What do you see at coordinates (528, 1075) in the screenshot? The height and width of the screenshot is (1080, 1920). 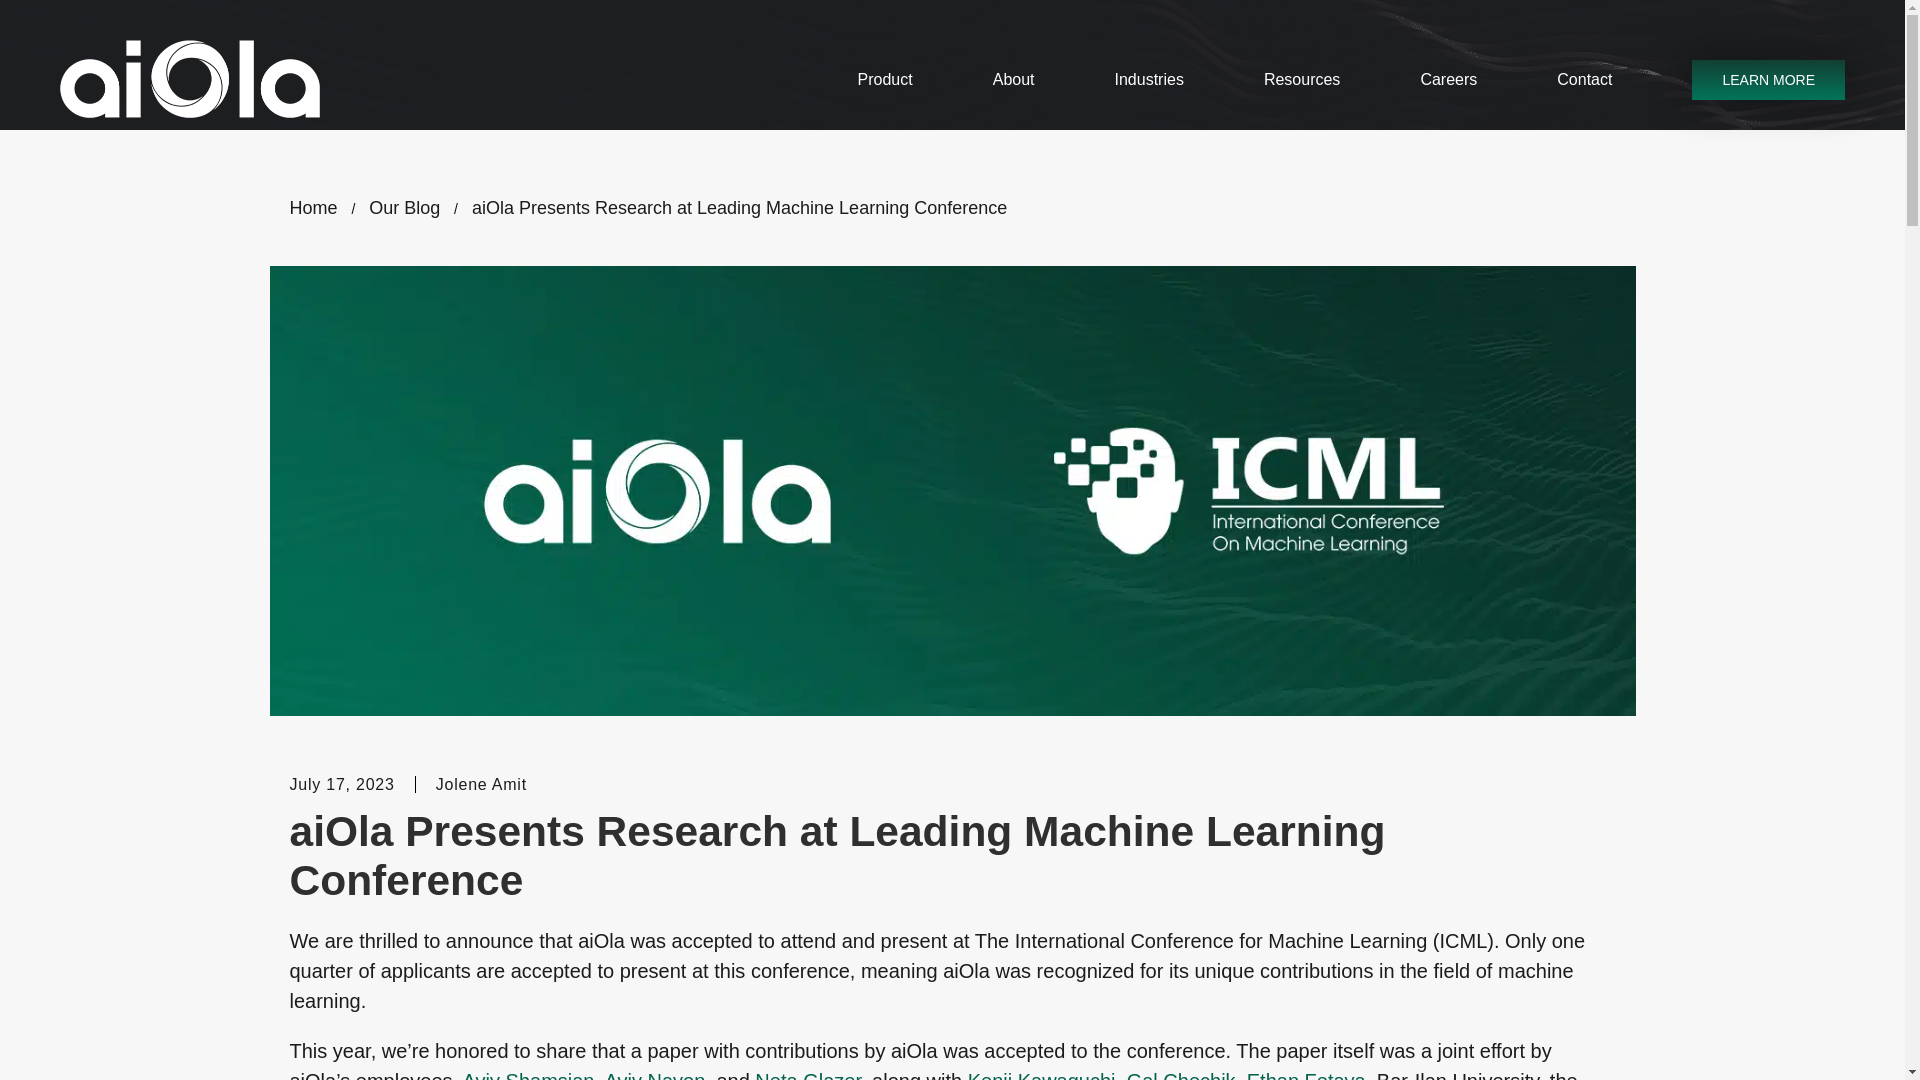 I see `Aviv Shamsian` at bounding box center [528, 1075].